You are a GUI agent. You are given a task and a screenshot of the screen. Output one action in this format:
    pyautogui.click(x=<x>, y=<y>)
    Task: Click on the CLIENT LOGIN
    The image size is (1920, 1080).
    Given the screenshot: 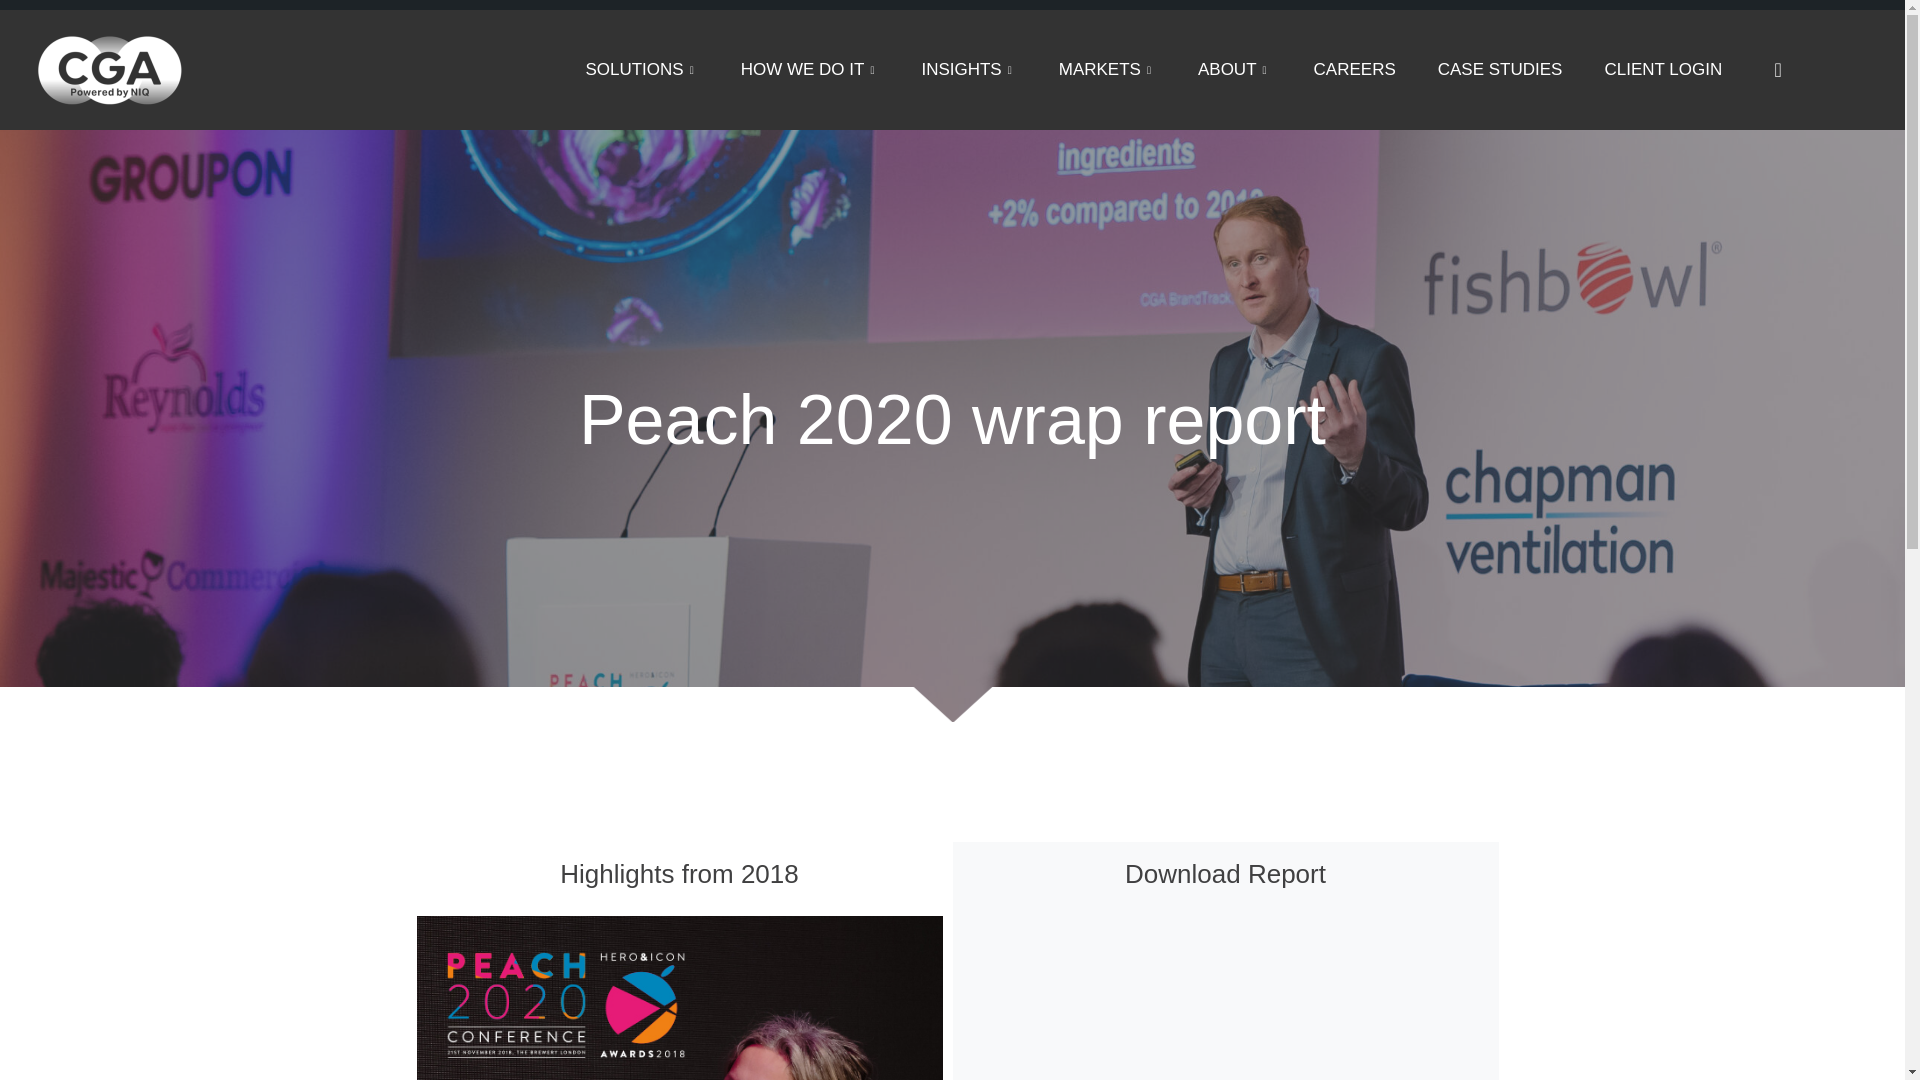 What is the action you would take?
    pyautogui.click(x=1662, y=70)
    